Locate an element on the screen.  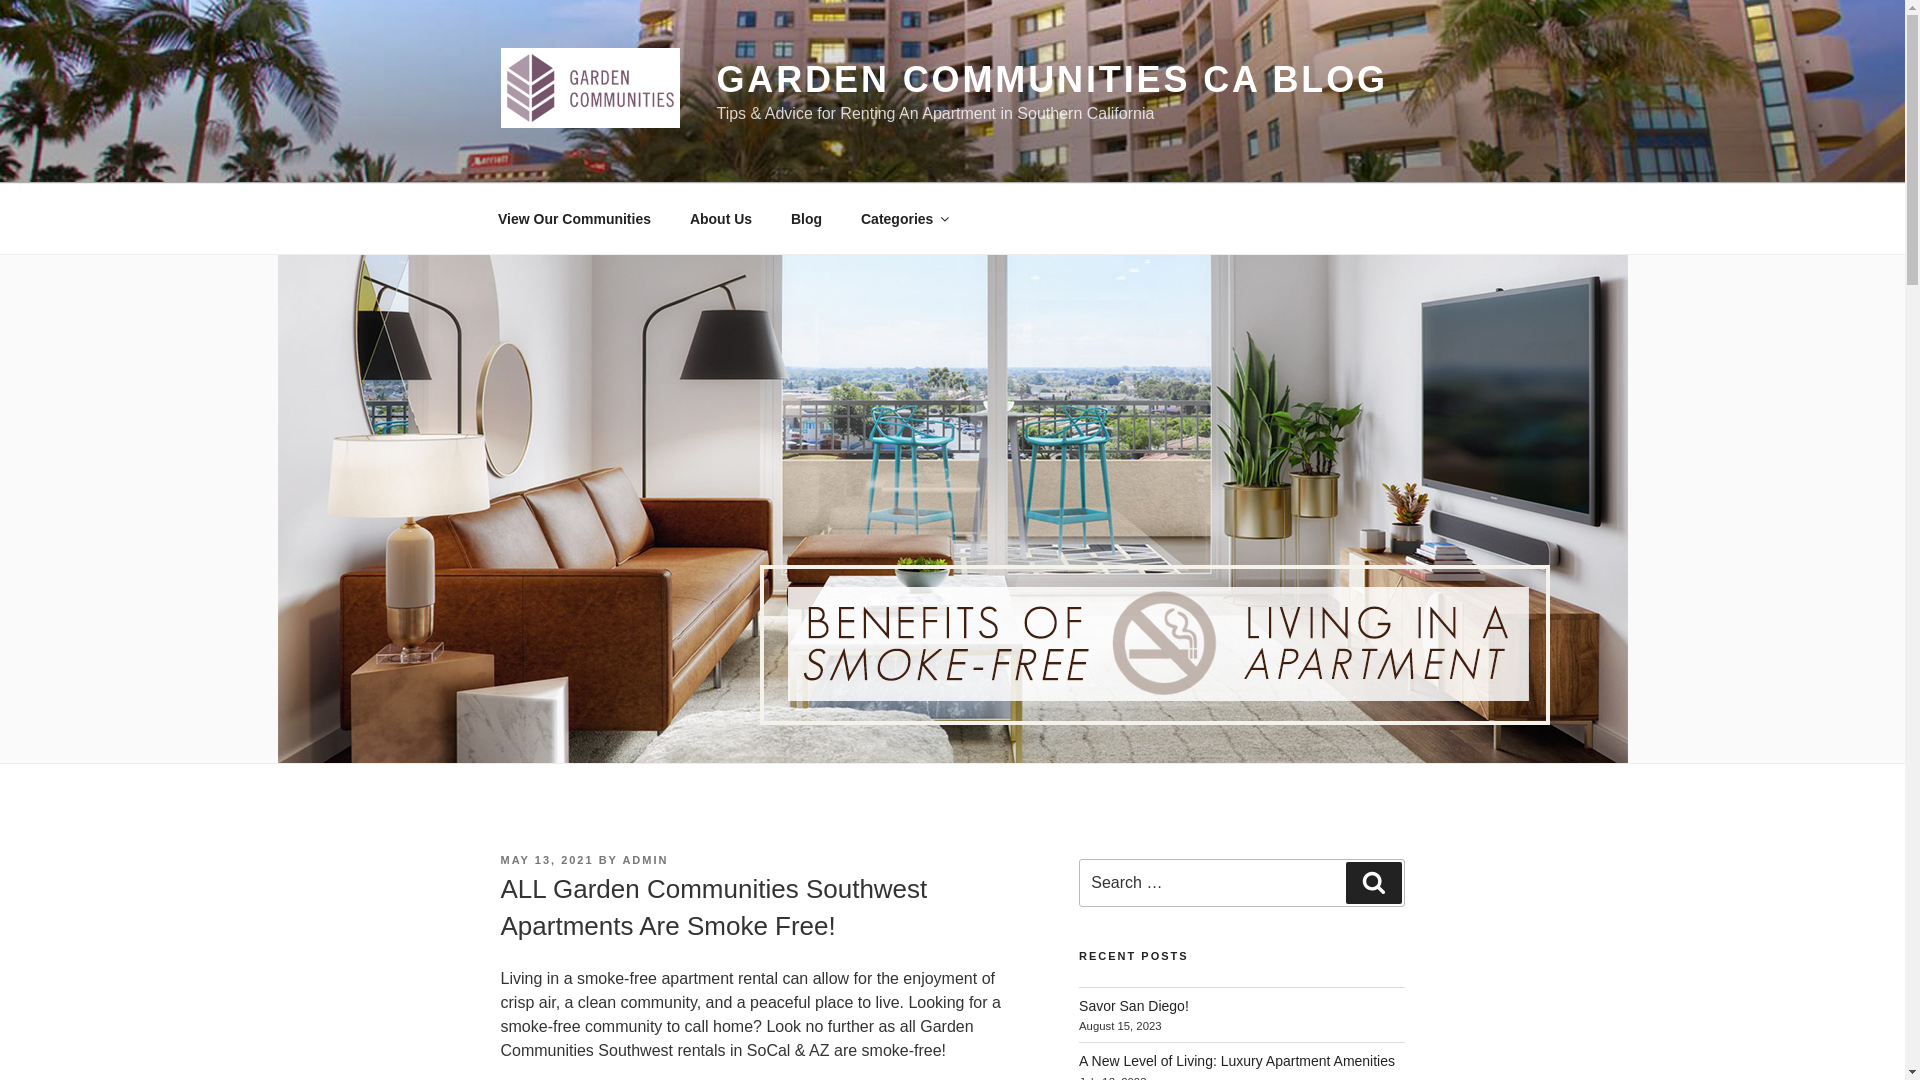
MAY 13, 2021 is located at coordinates (546, 860).